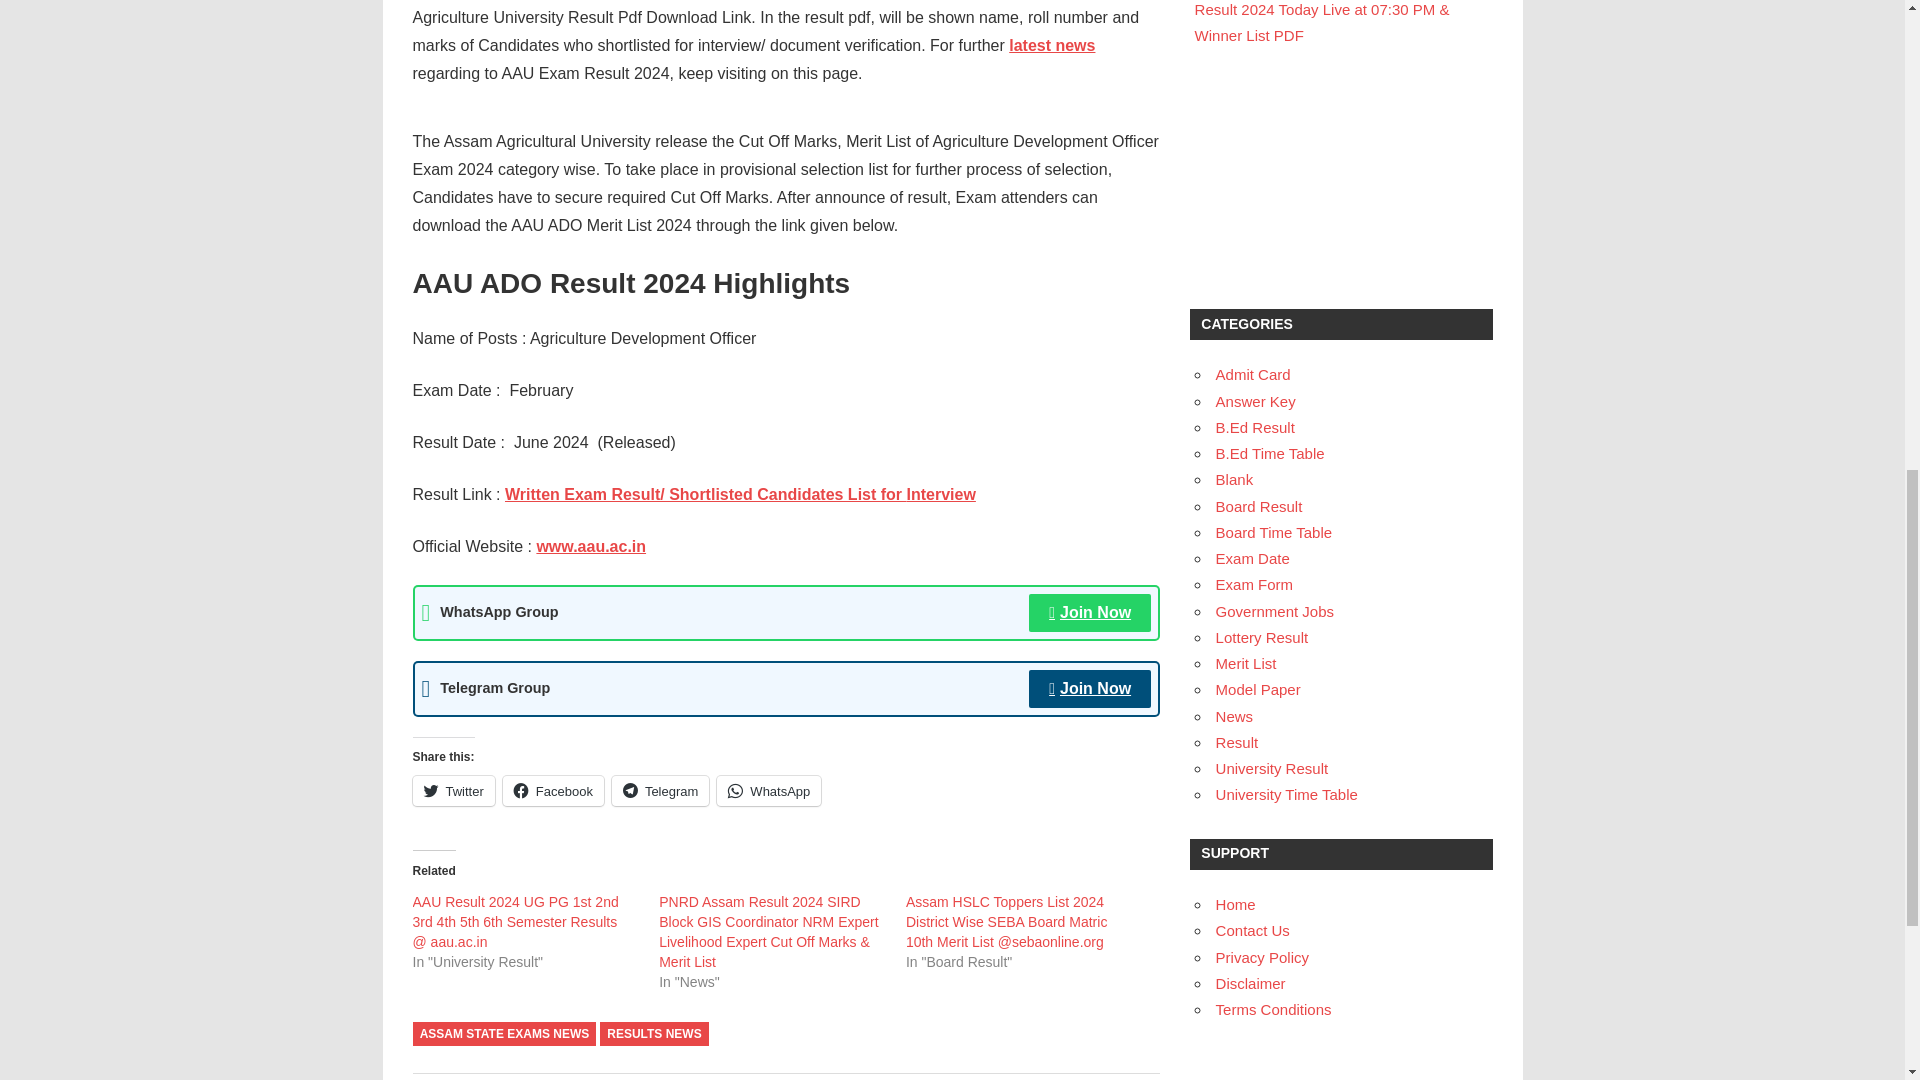  I want to click on Click to share on Telegram, so click(660, 790).